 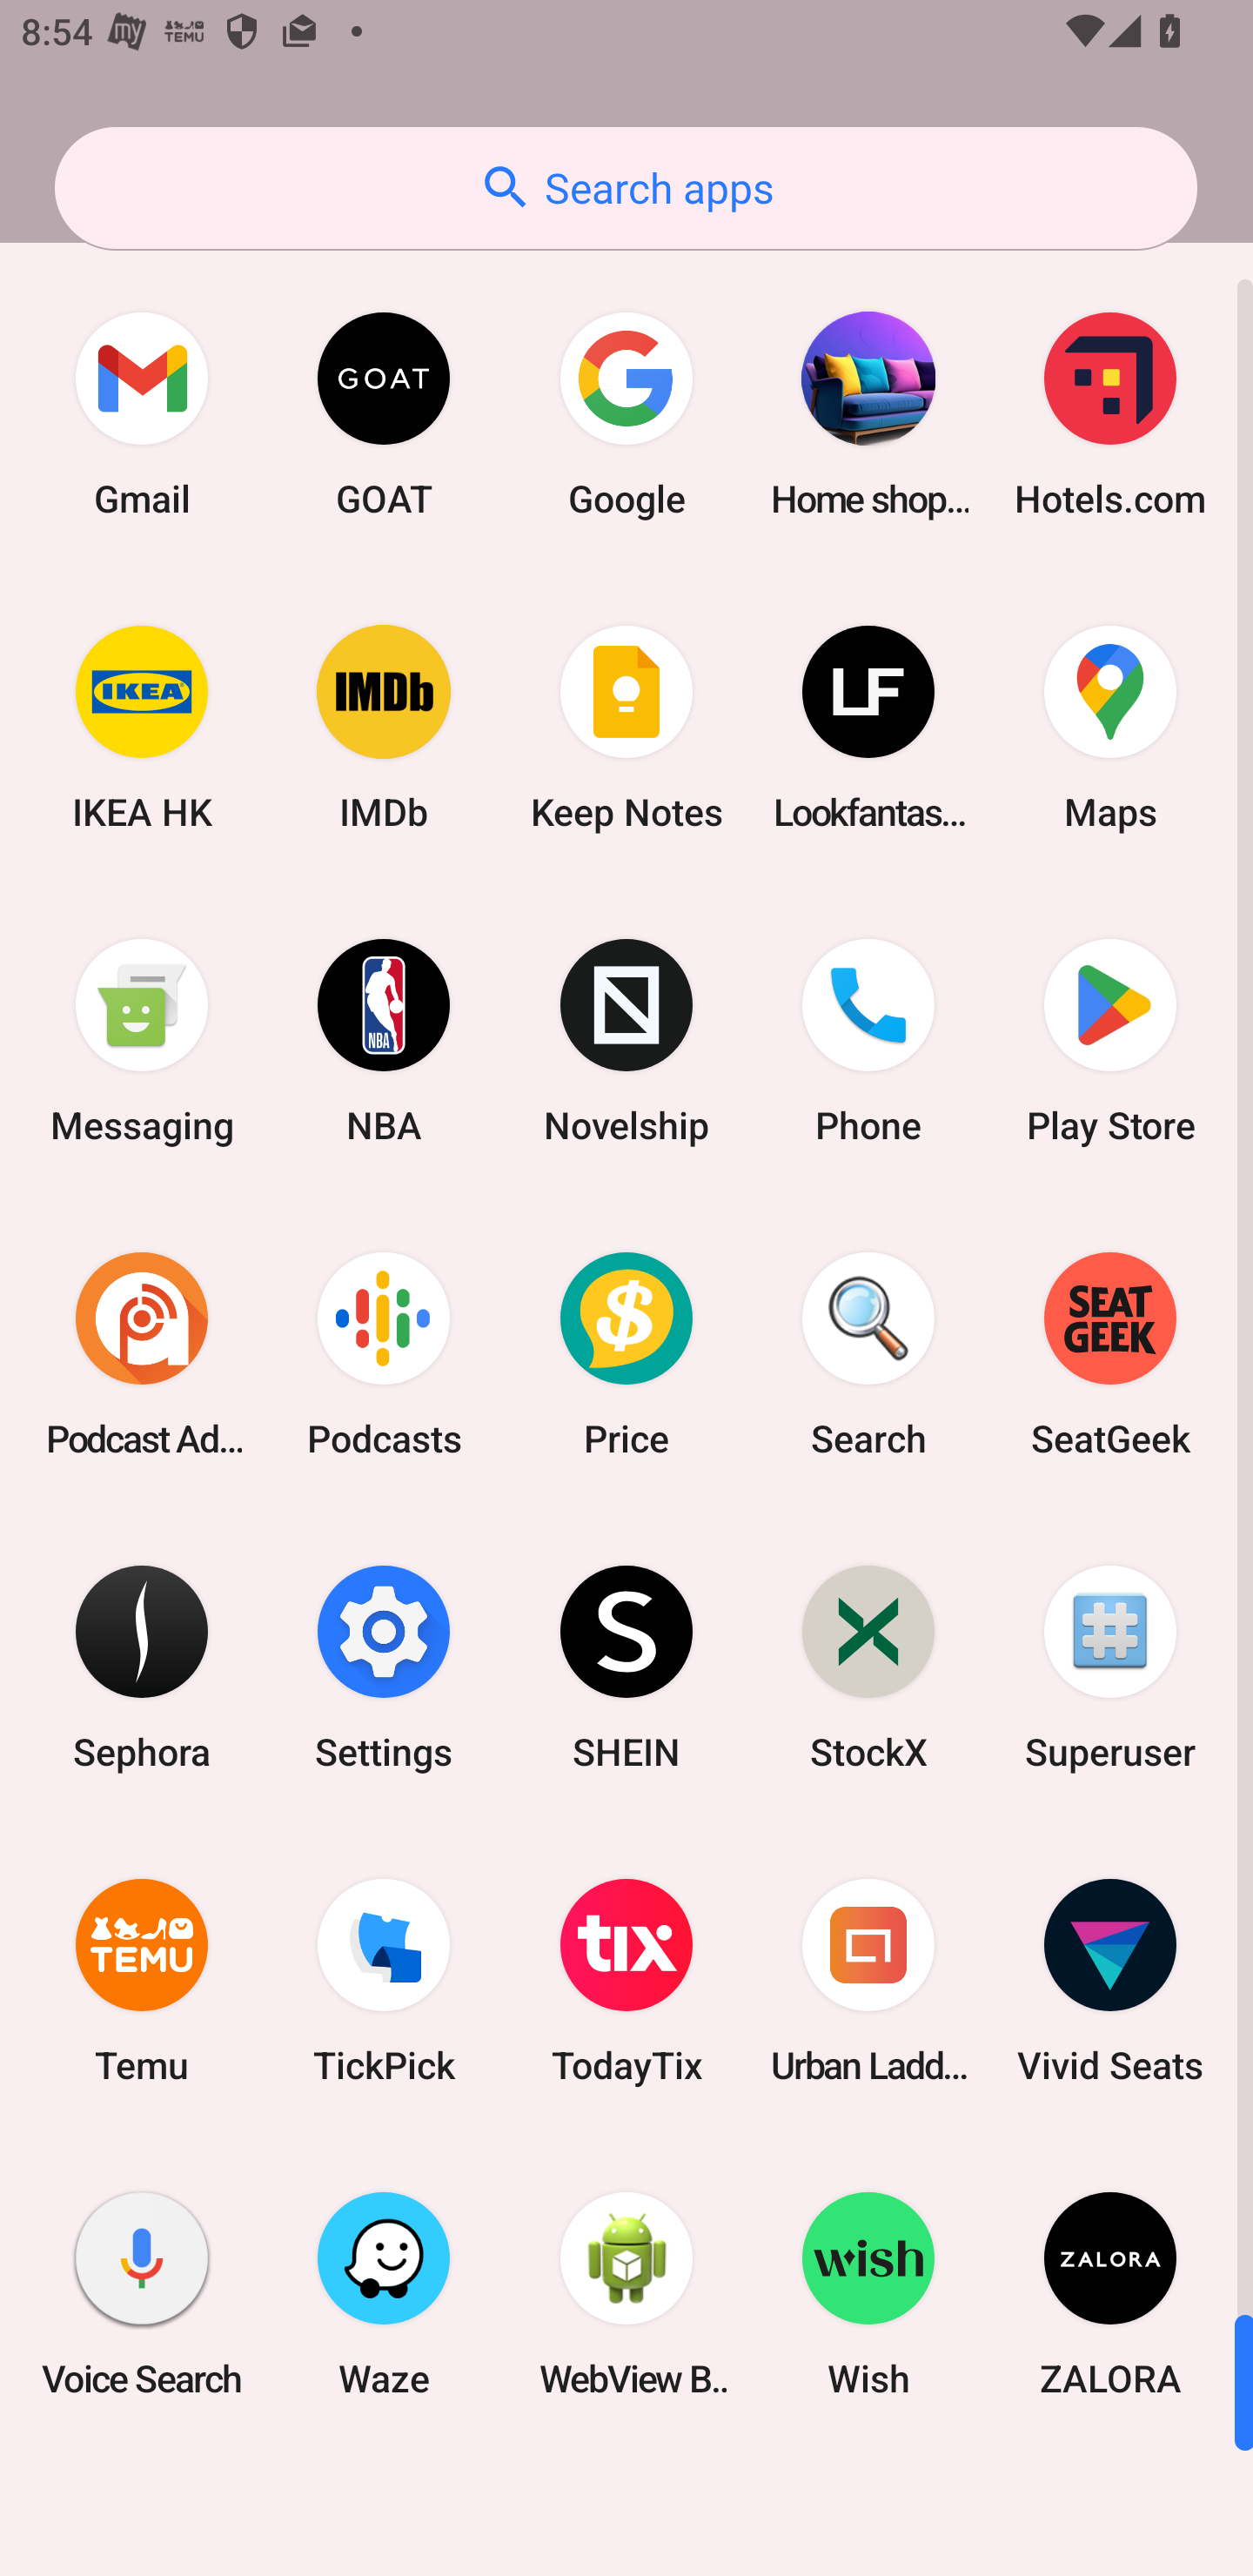 I want to click on Temu, so click(x=142, y=1981).